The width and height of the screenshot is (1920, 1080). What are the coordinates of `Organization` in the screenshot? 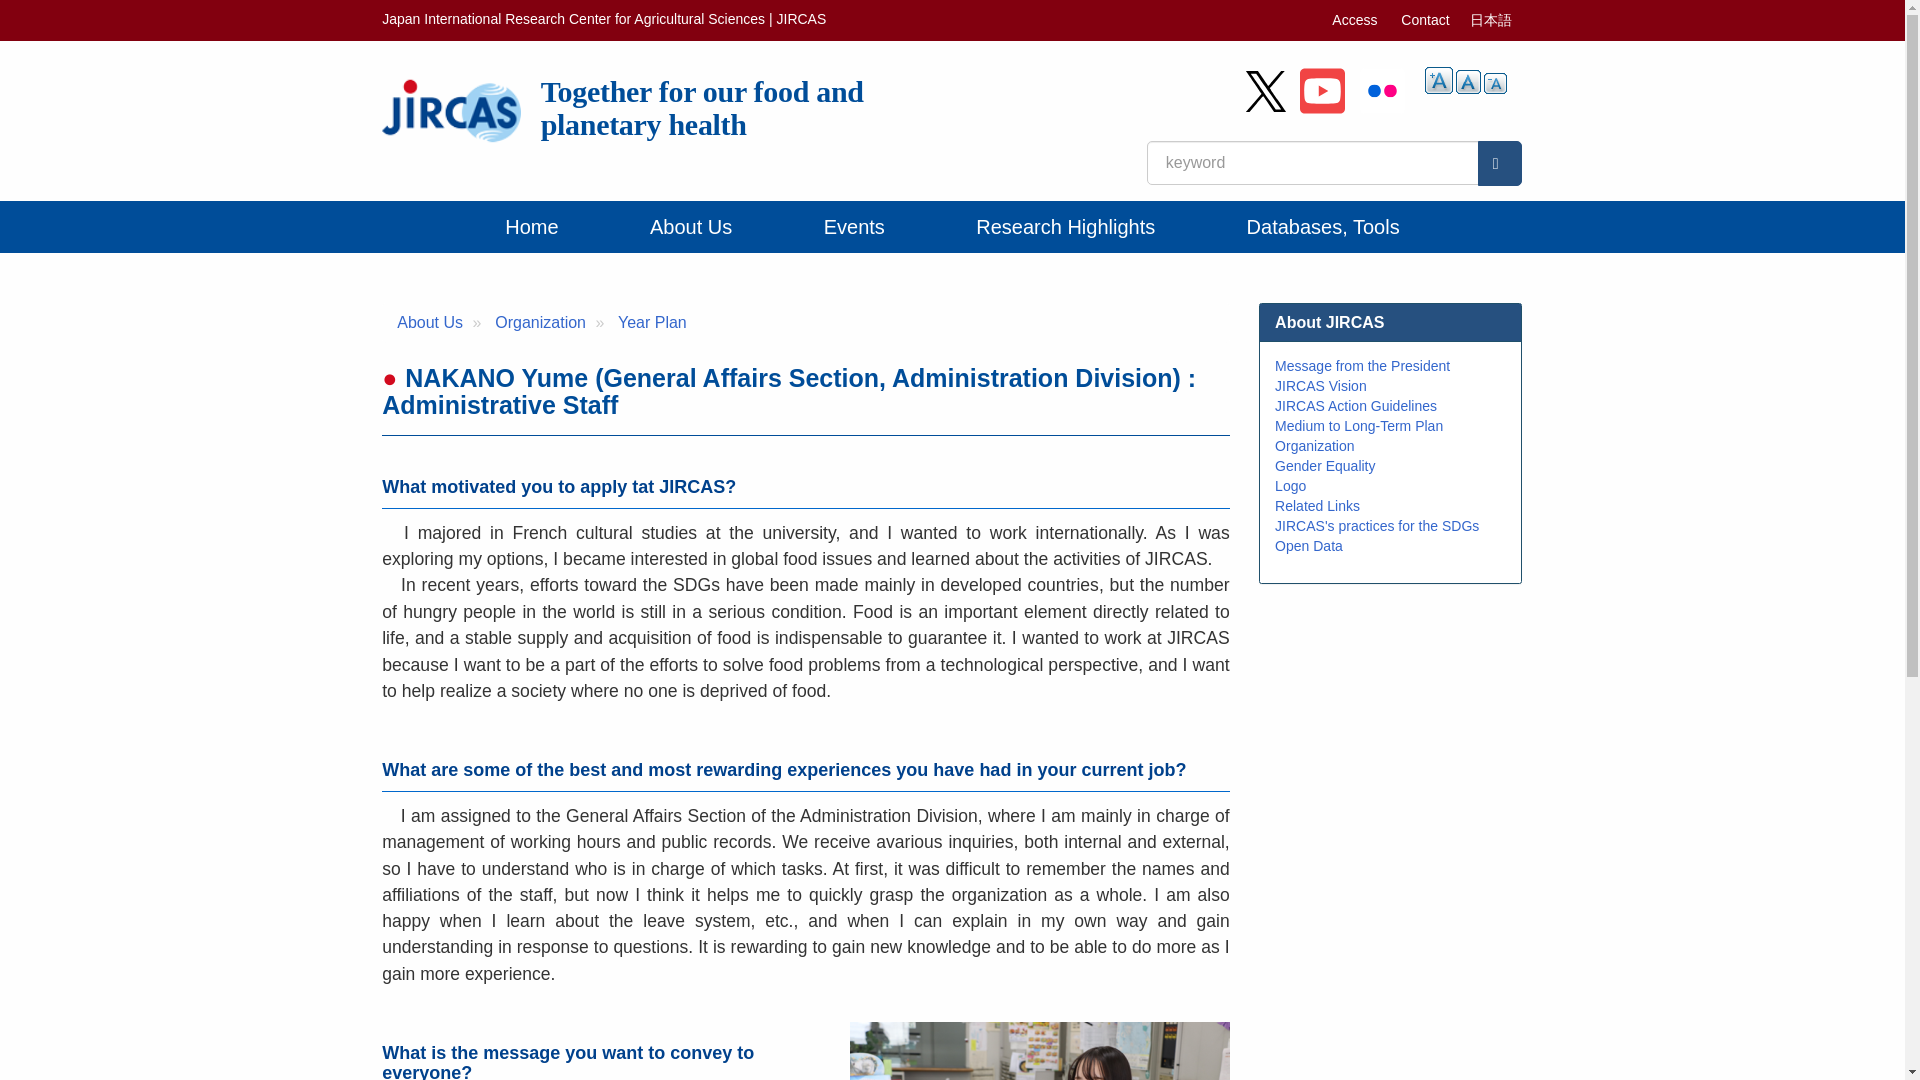 It's located at (540, 322).